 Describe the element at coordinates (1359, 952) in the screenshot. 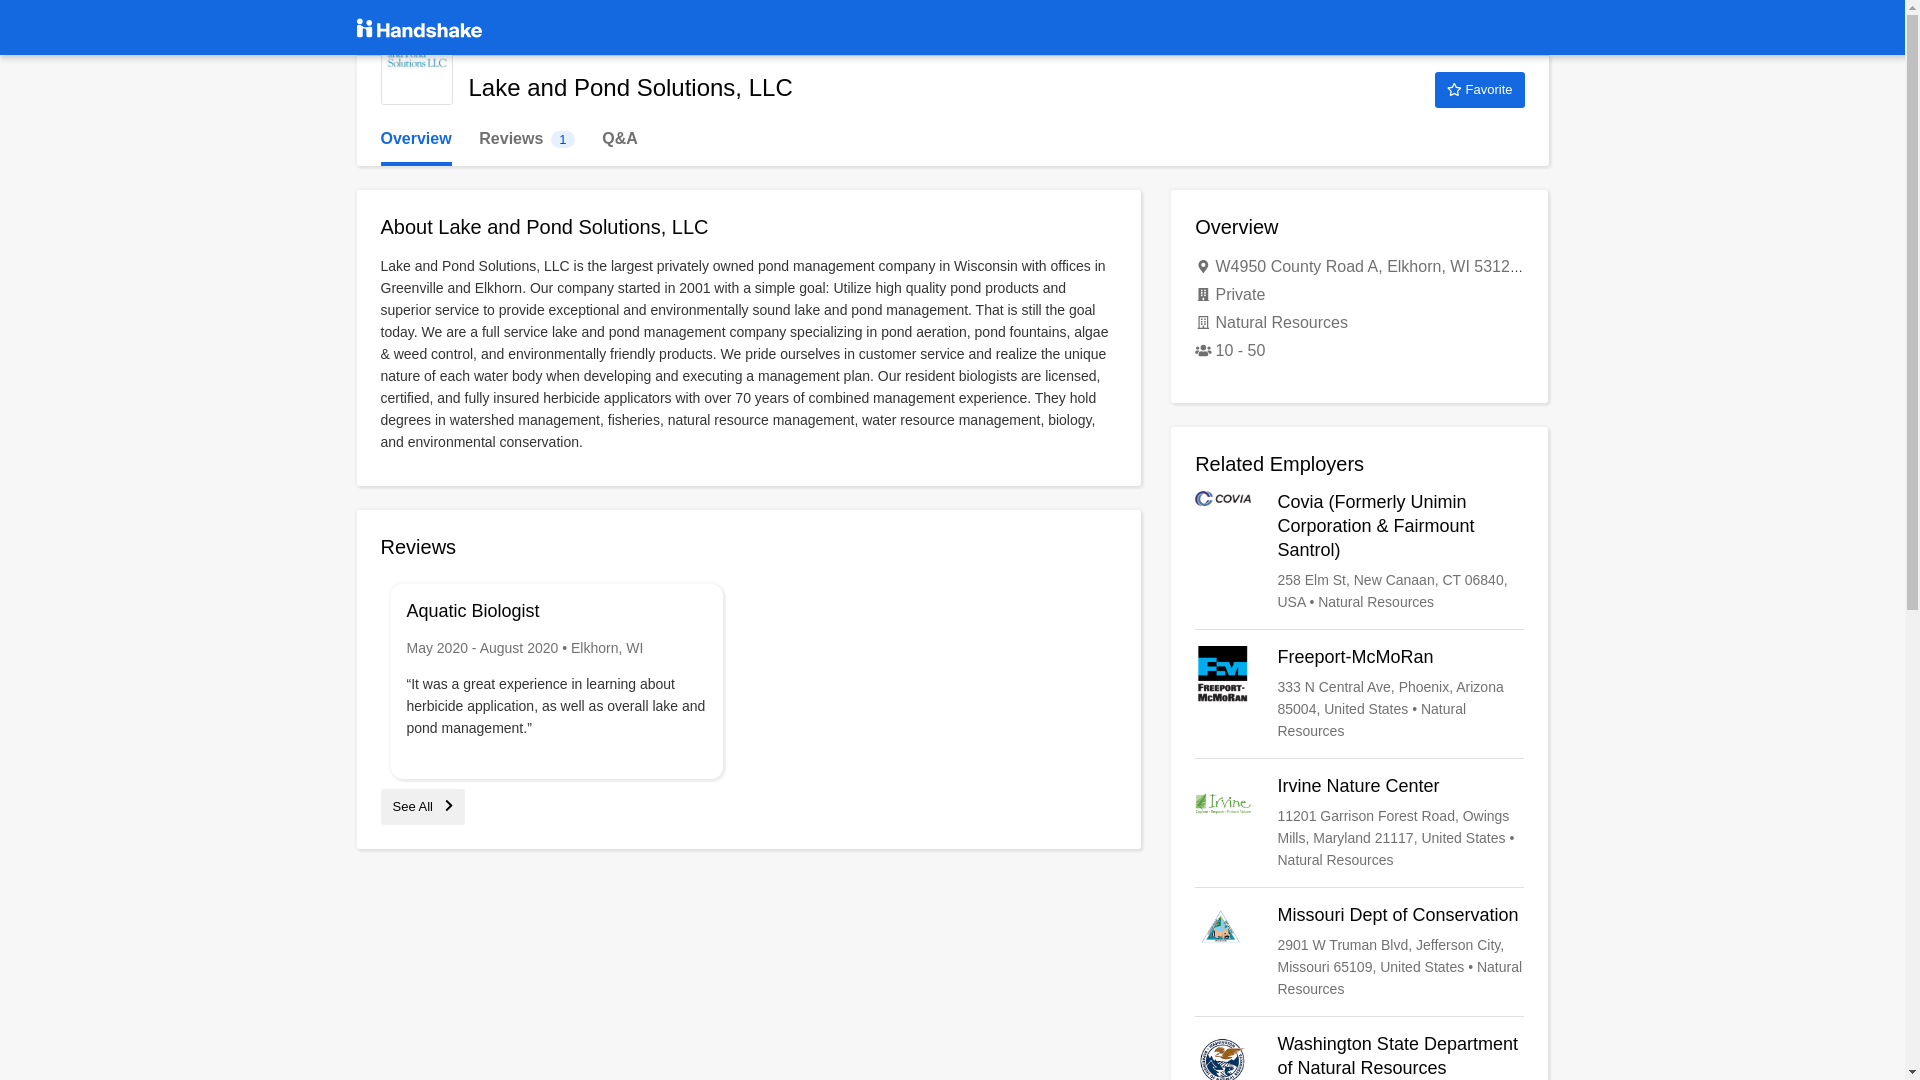

I see `Missouri Dept of Conservation` at that location.